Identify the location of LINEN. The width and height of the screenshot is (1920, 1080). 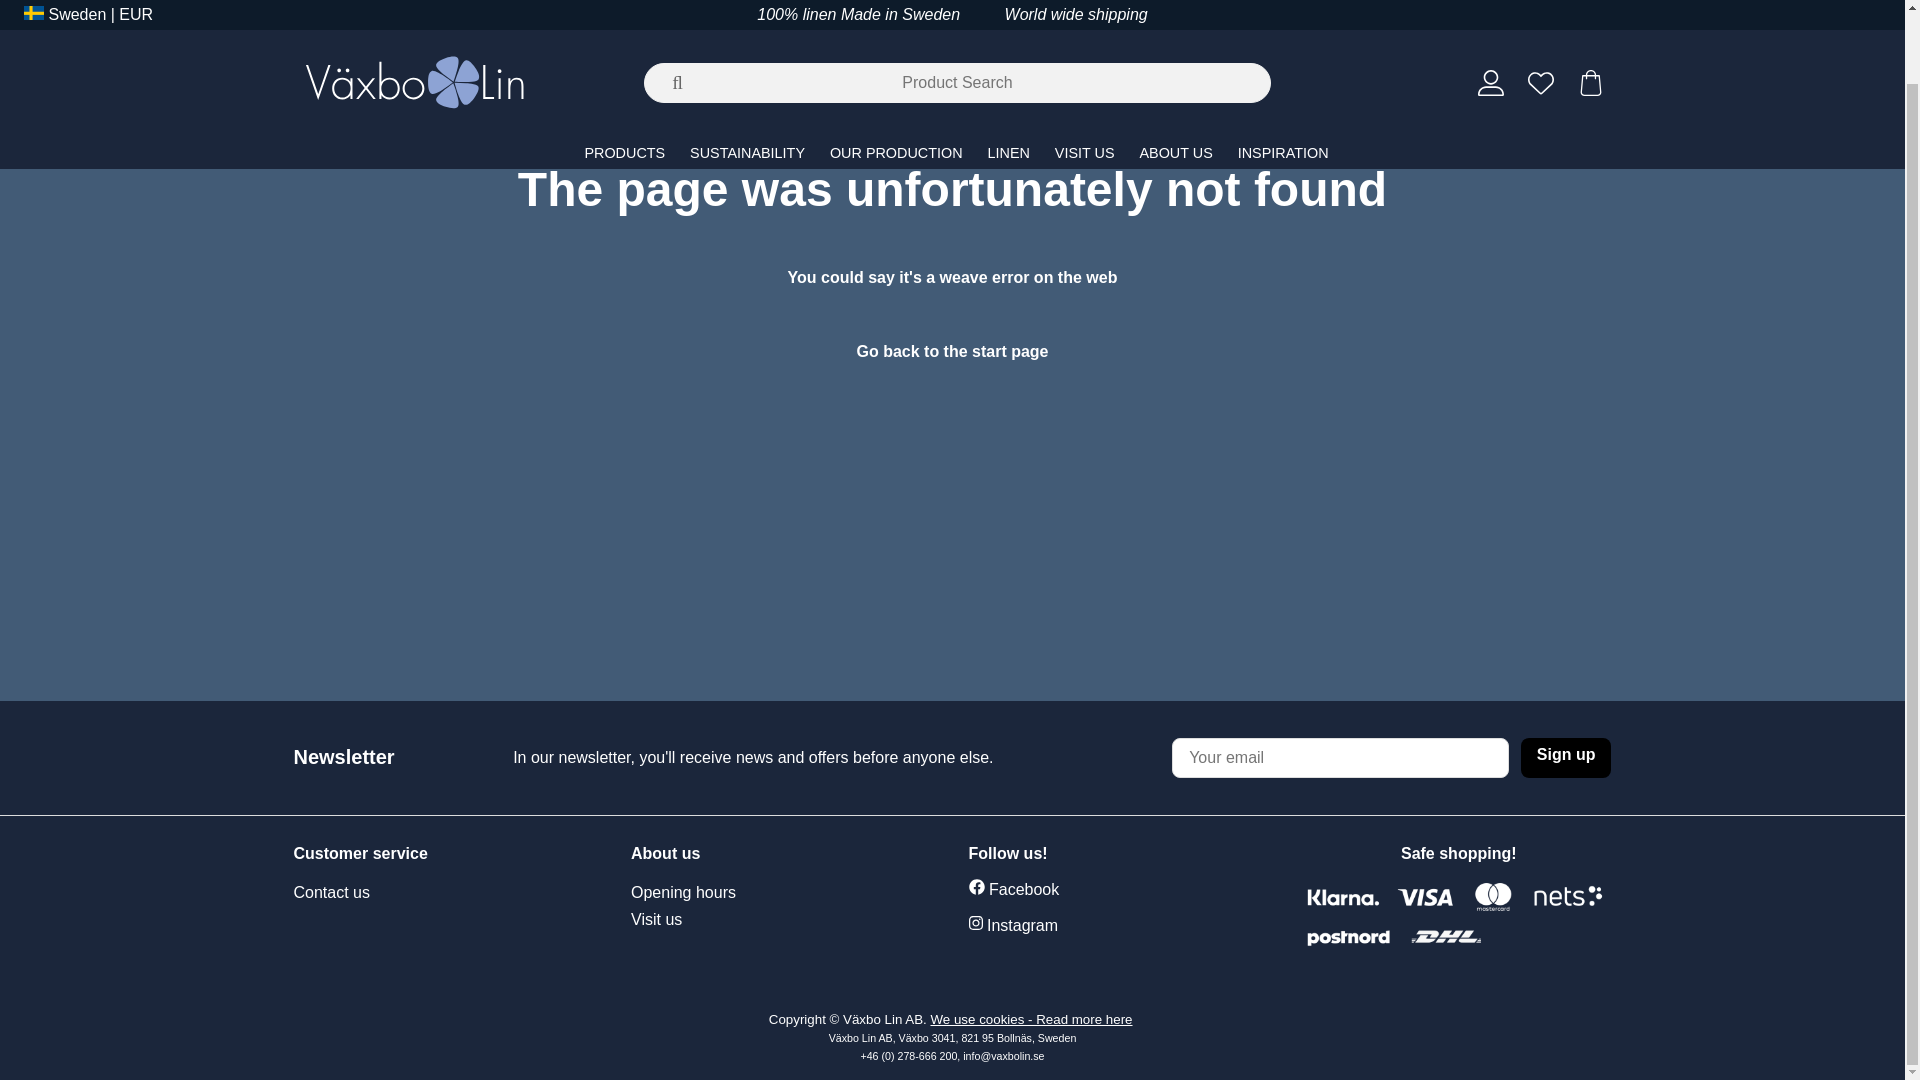
(1010, 76).